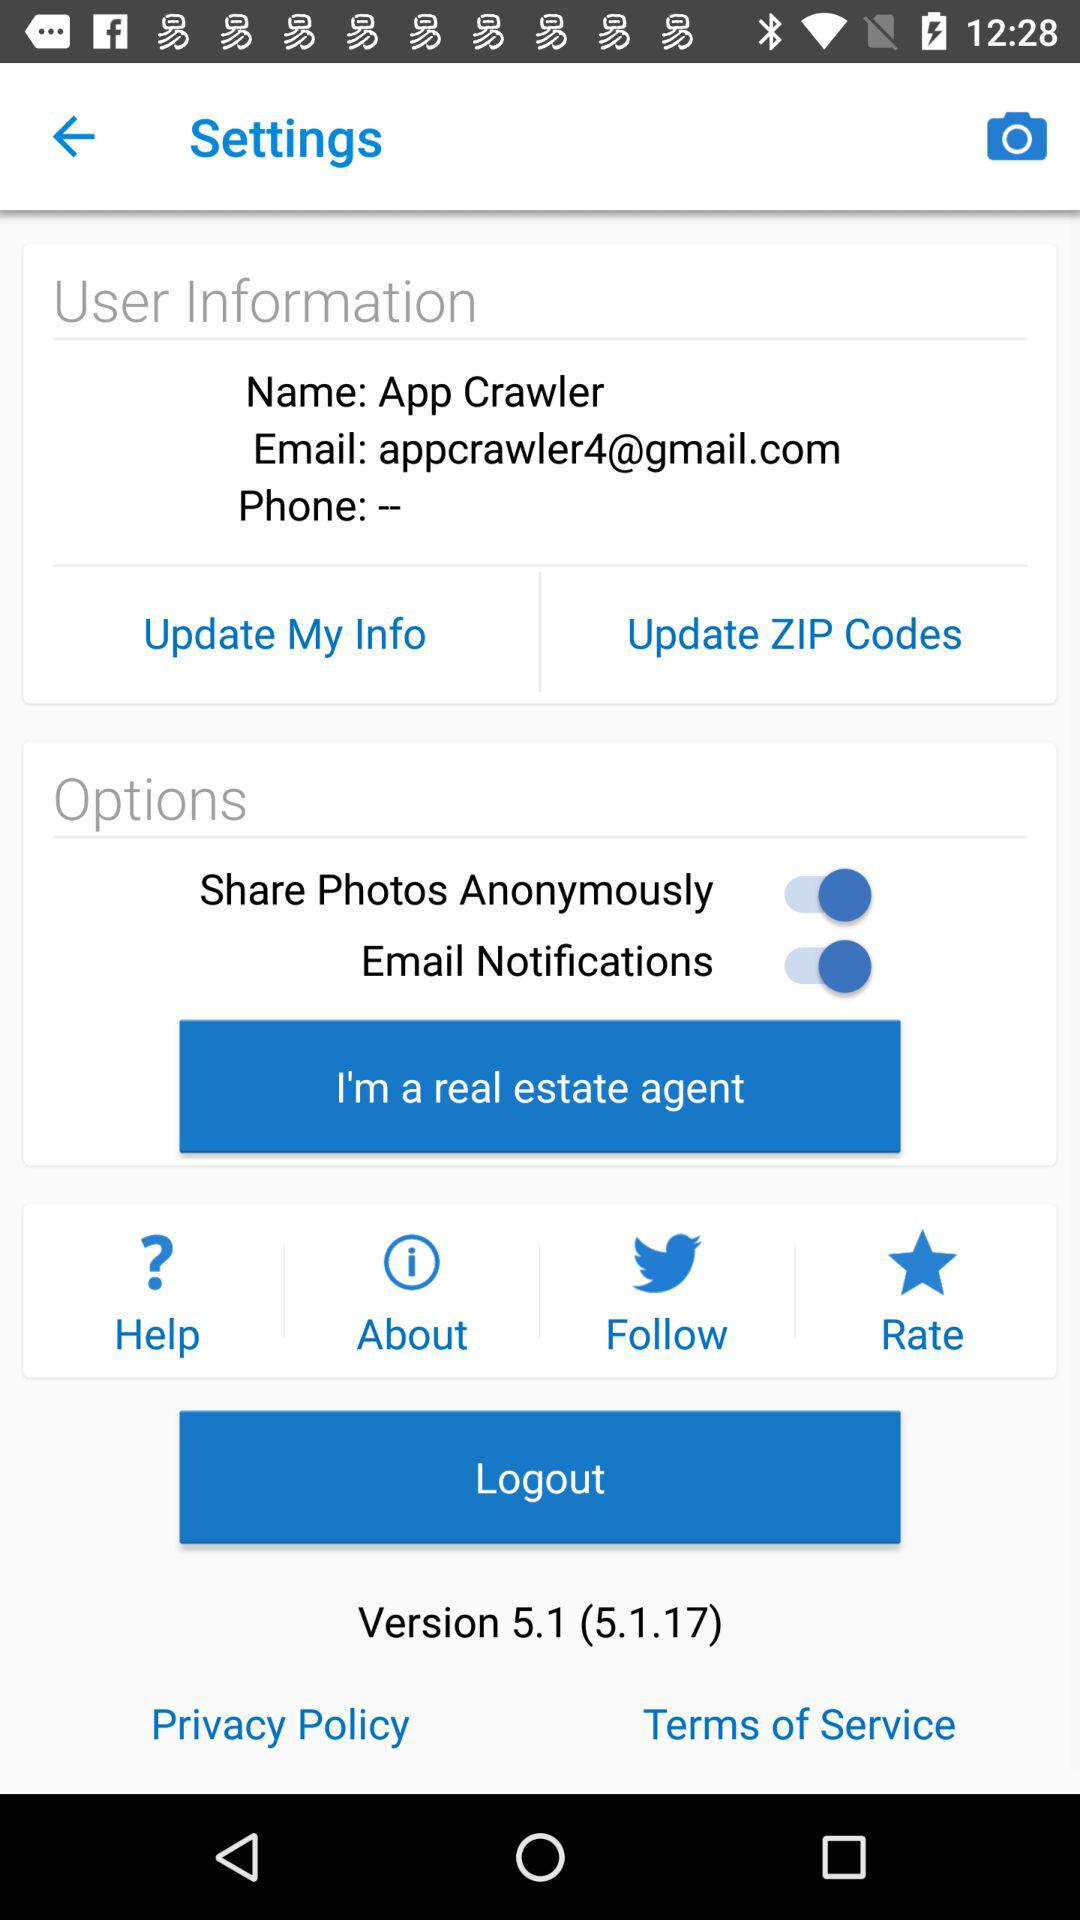 This screenshot has width=1080, height=1920. What do you see at coordinates (922, 1290) in the screenshot?
I see `scroll until rate item` at bounding box center [922, 1290].